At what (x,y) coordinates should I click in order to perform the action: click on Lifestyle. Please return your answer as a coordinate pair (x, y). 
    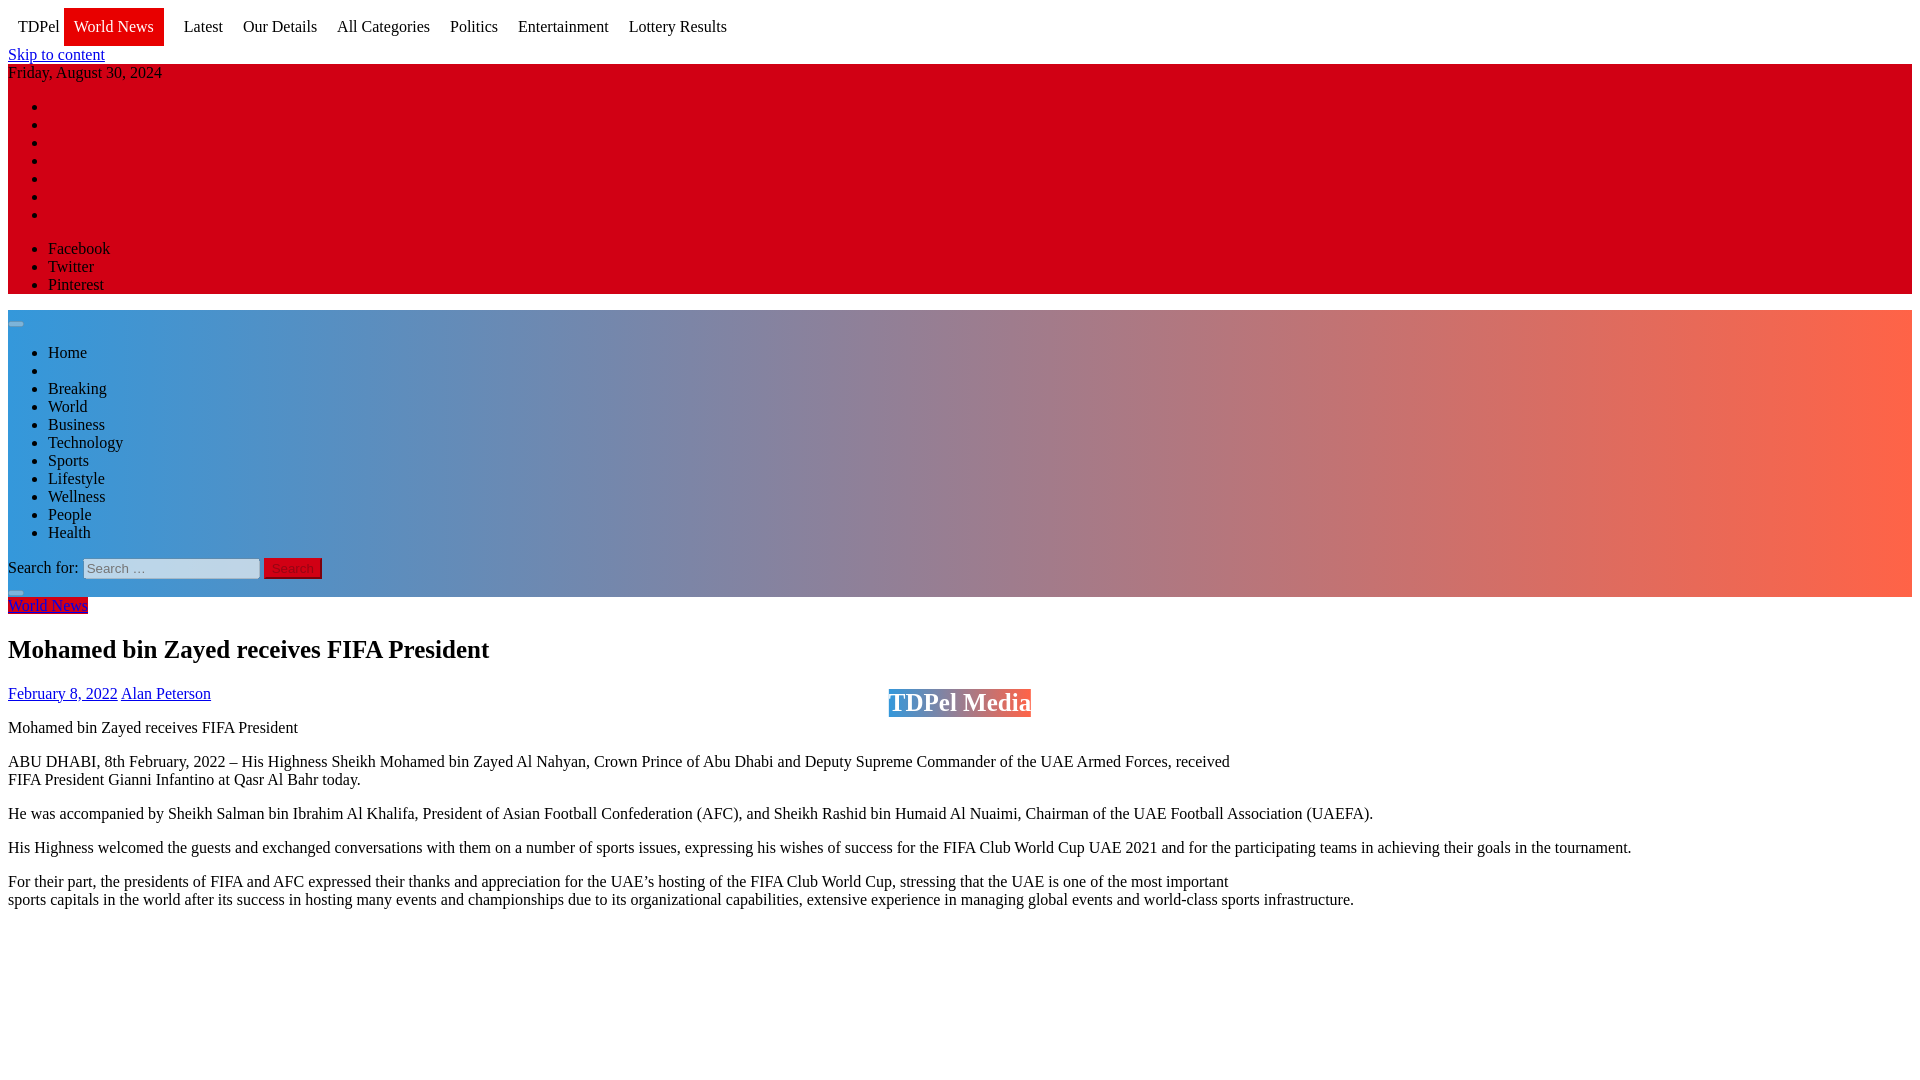
    Looking at the image, I should click on (76, 478).